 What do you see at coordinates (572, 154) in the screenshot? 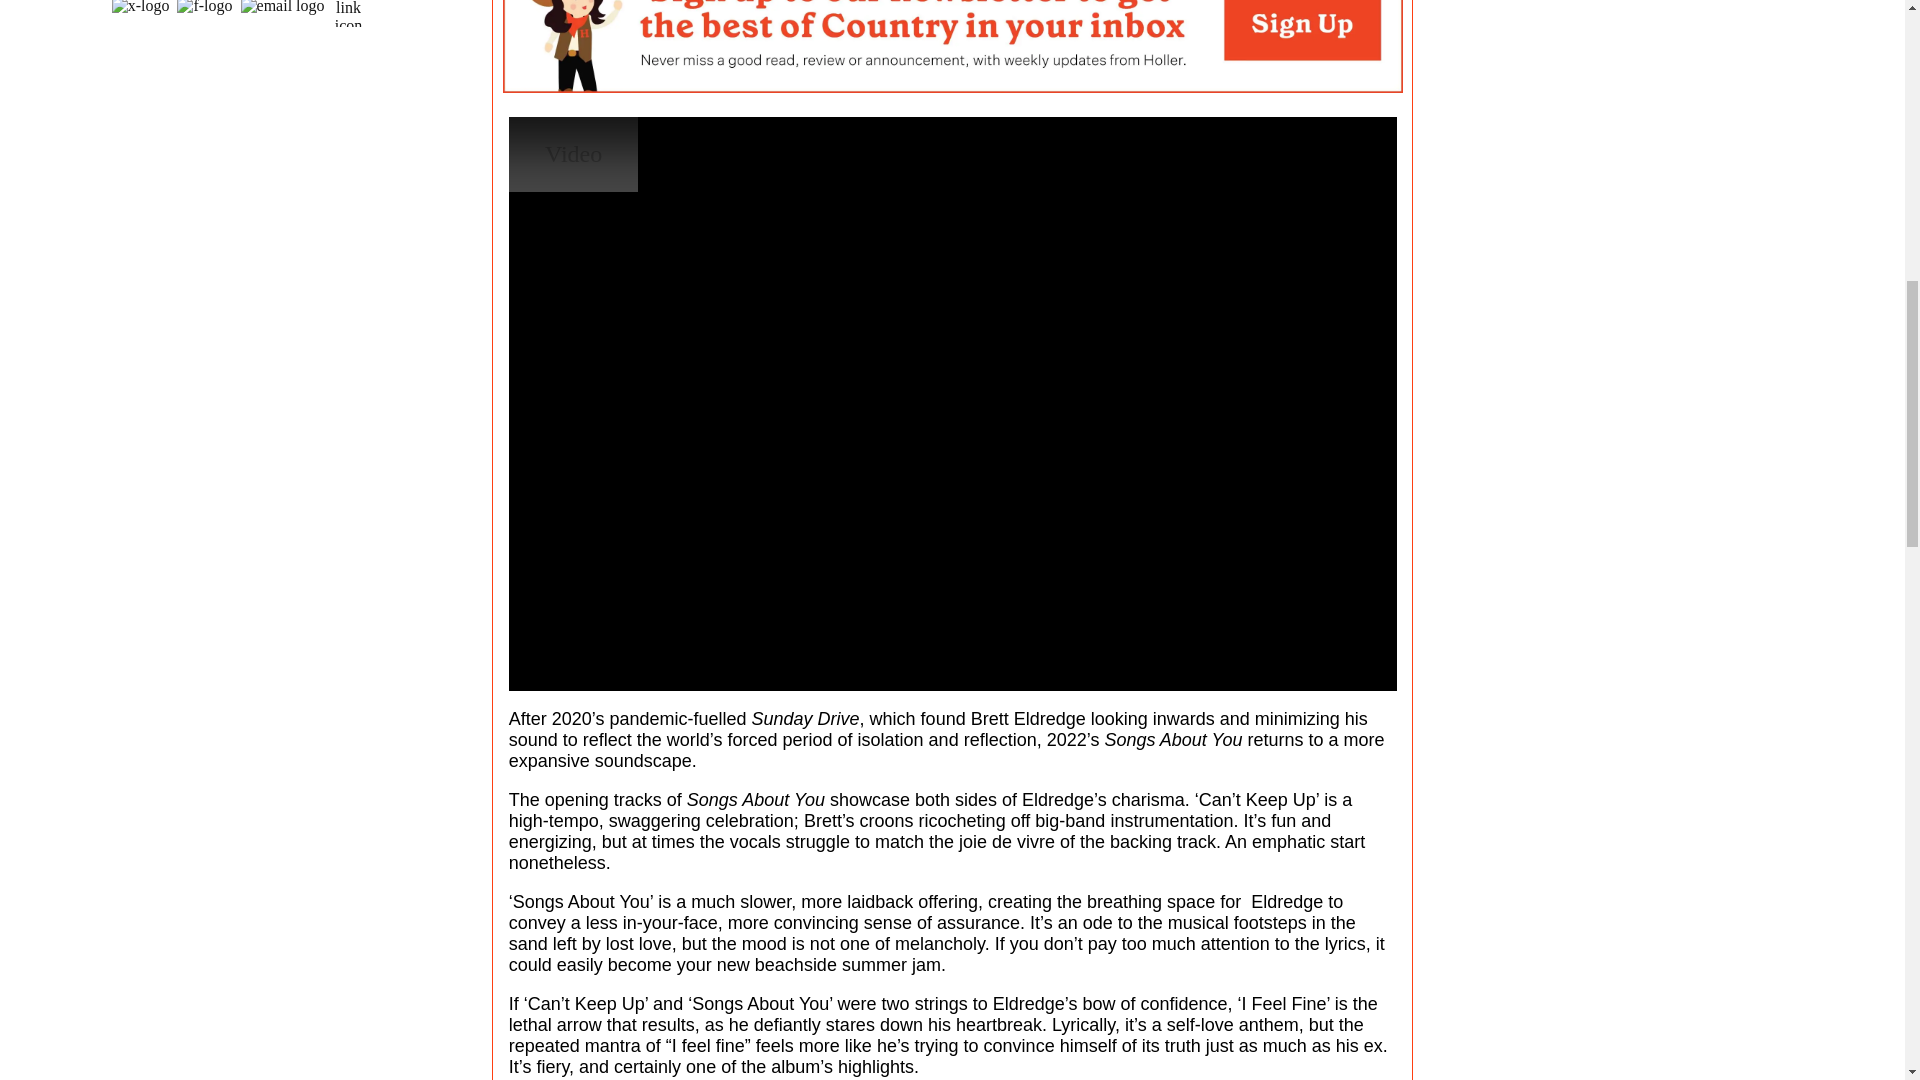
I see `Video` at bounding box center [572, 154].